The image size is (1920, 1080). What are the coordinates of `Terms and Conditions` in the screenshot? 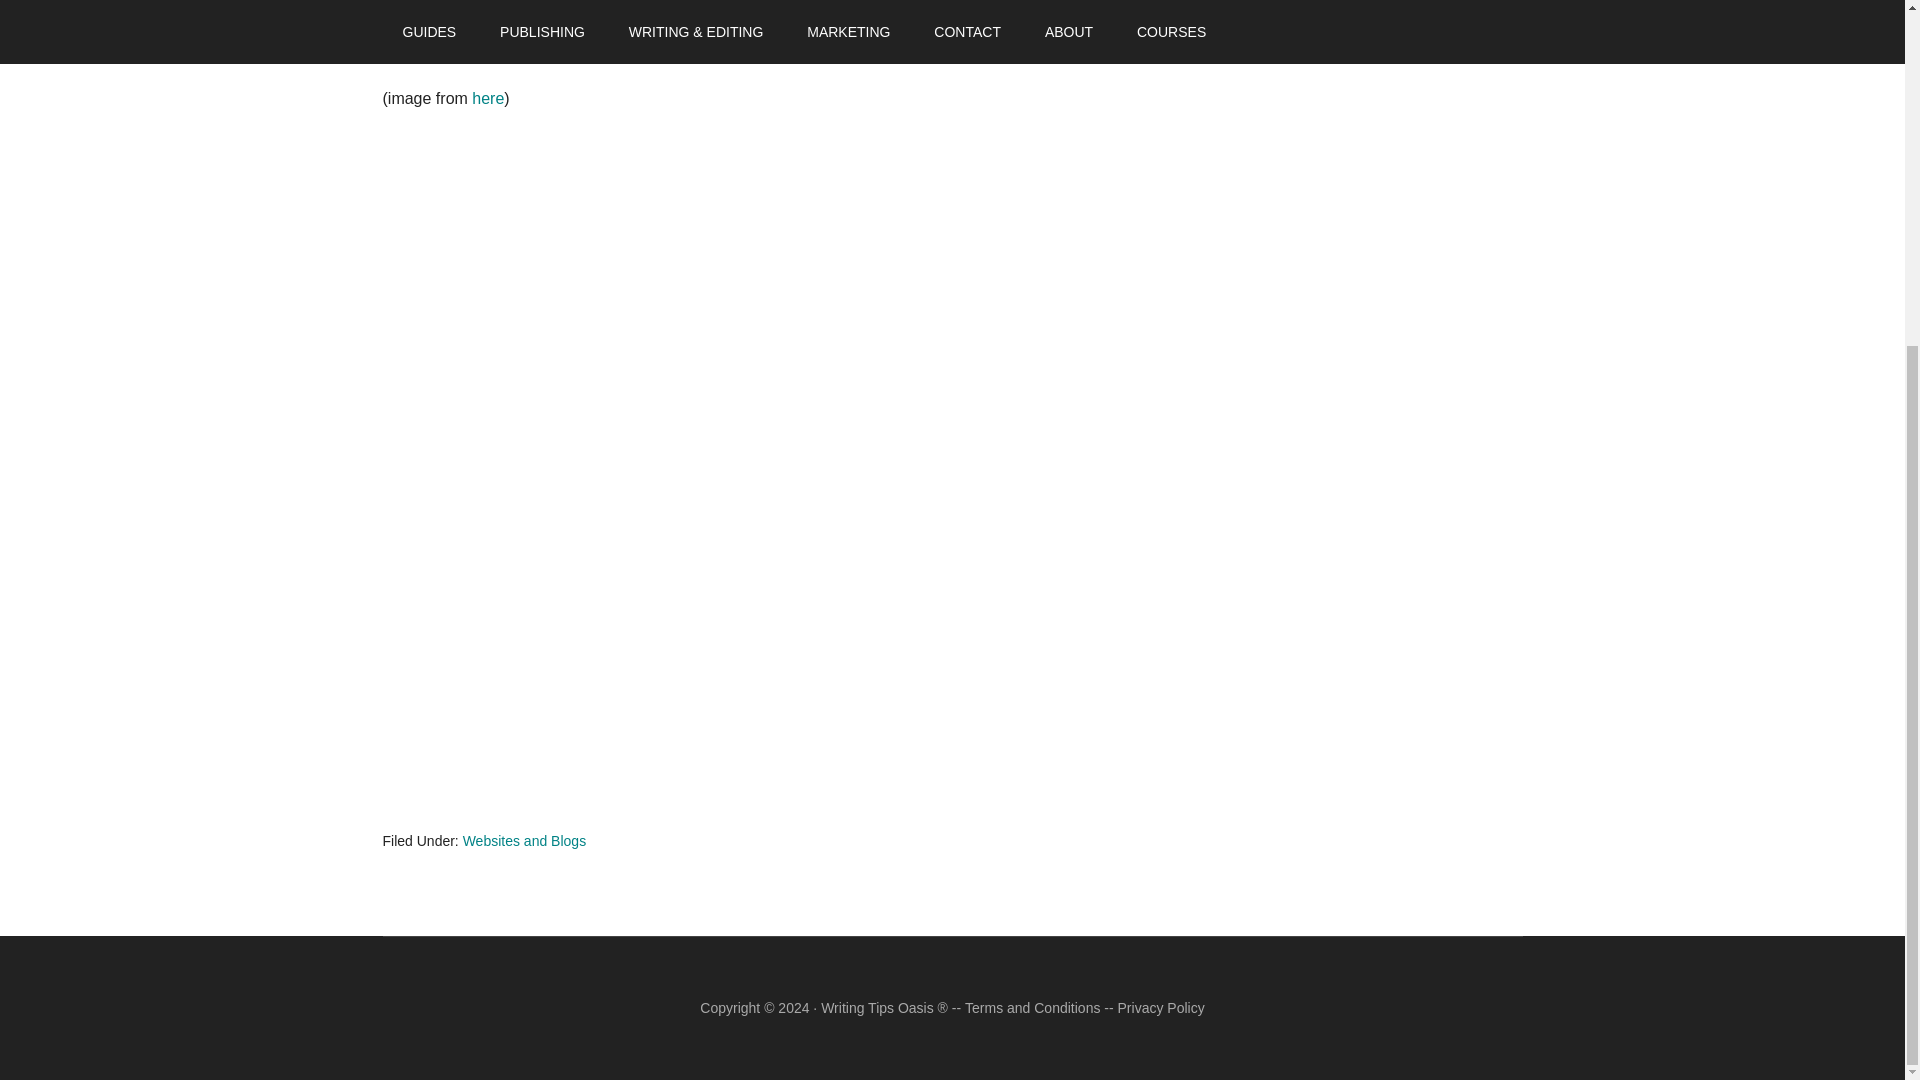 It's located at (1032, 1008).